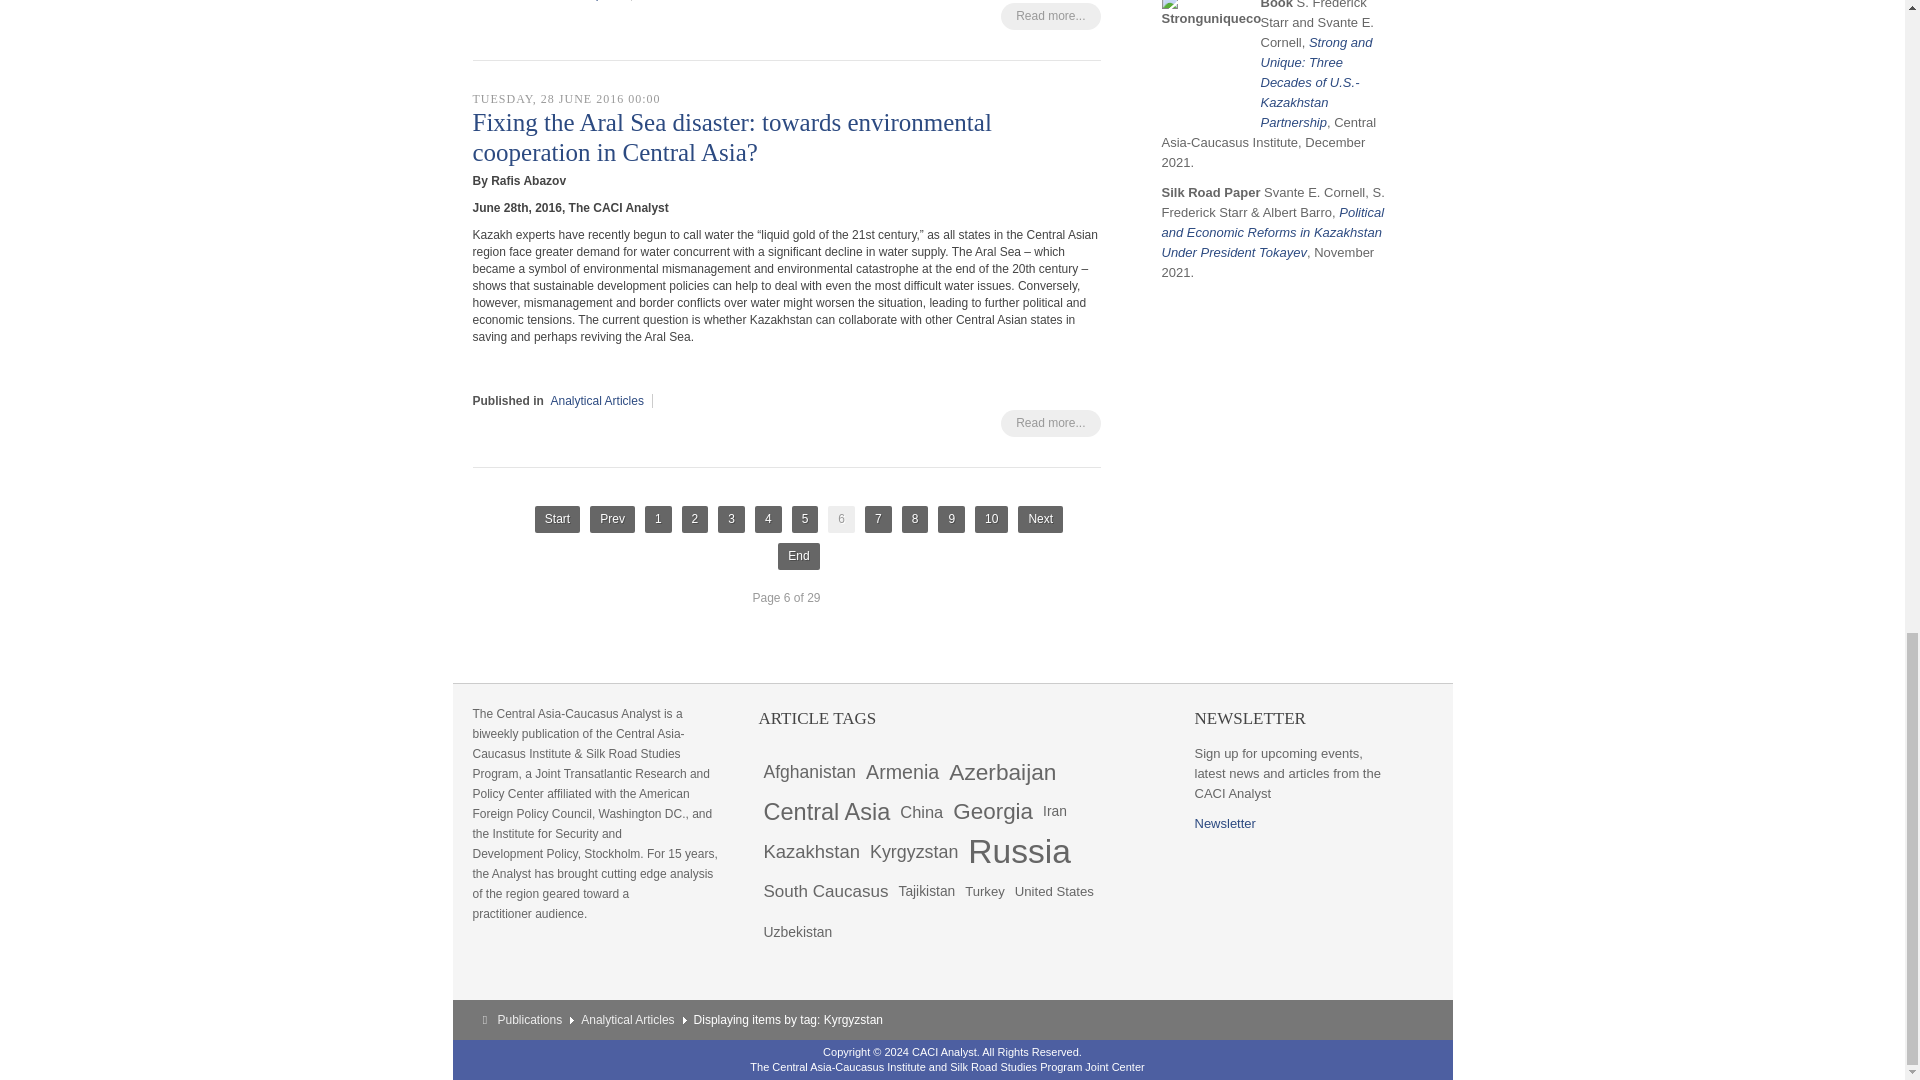 This screenshot has width=1920, height=1080. I want to click on Read more..., so click(1050, 424).